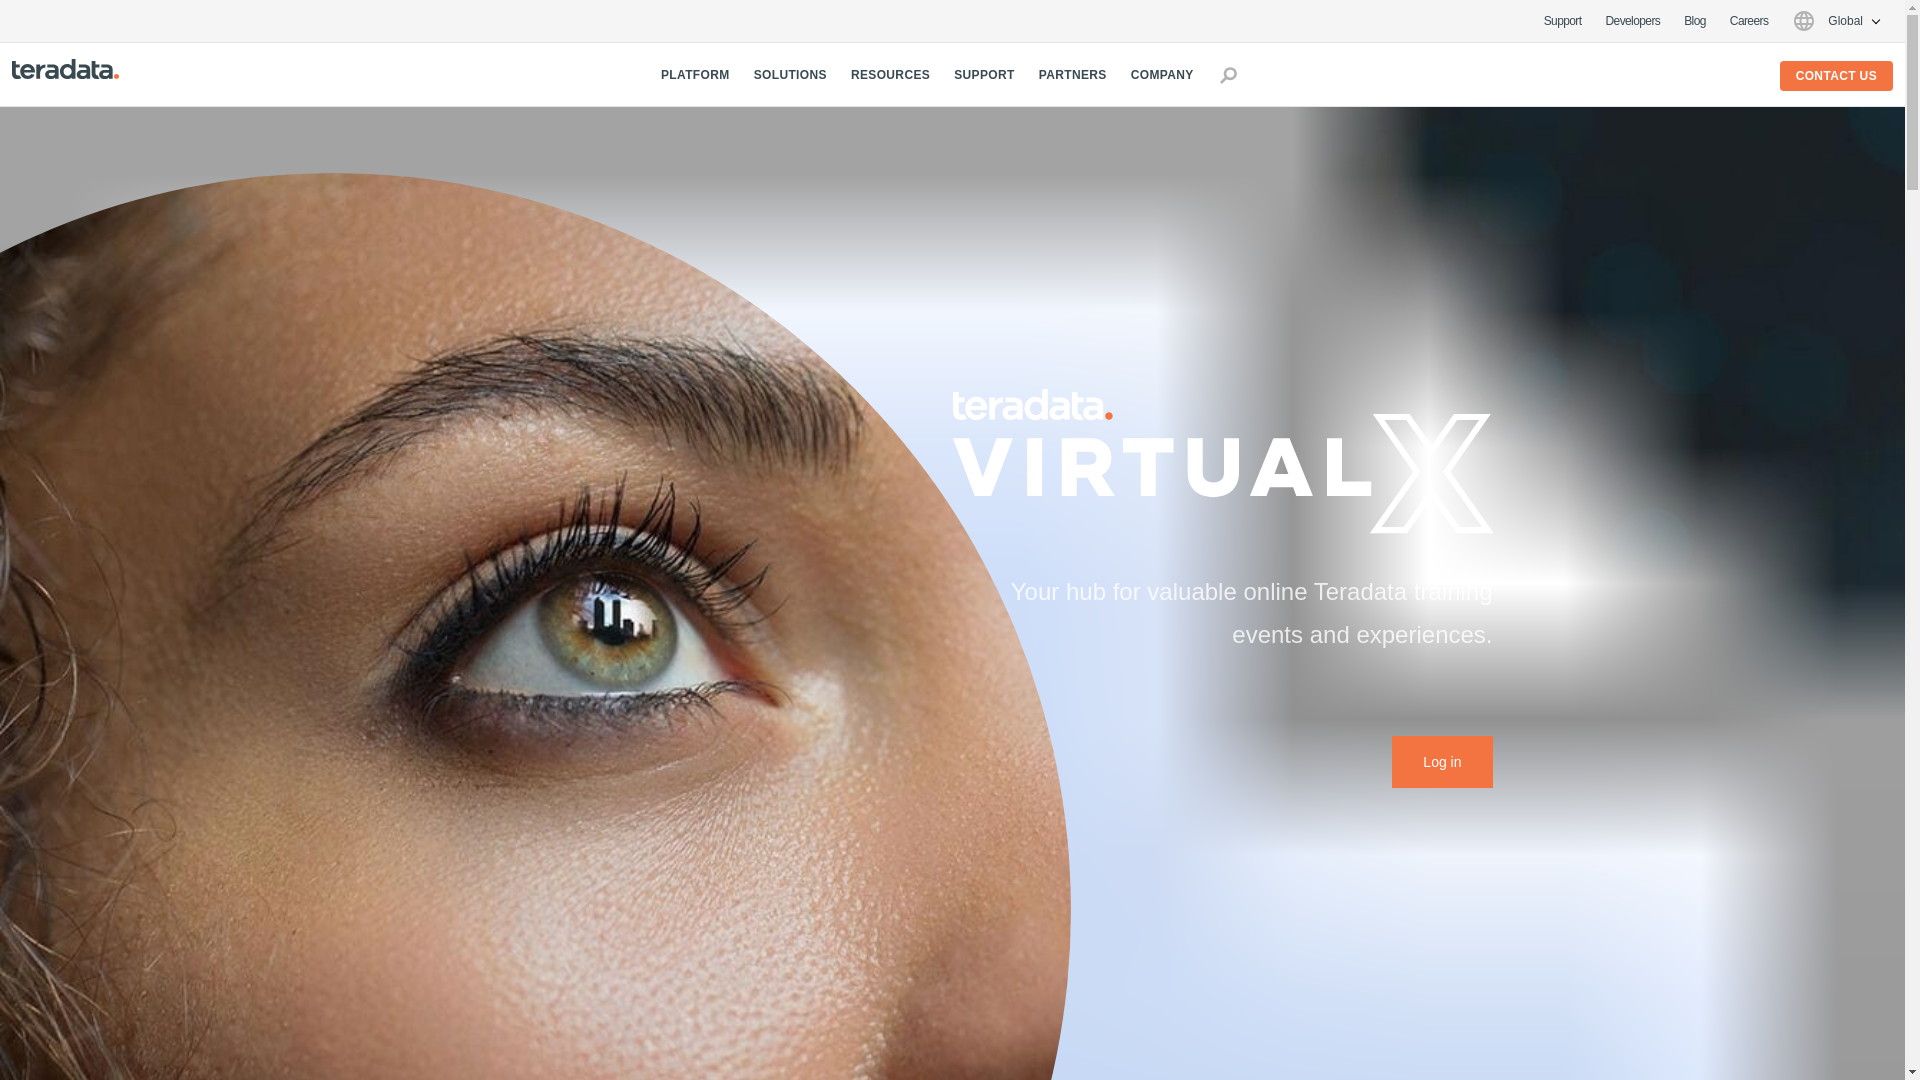 This screenshot has height=1080, width=1920. What do you see at coordinates (1748, 21) in the screenshot?
I see `Careers` at bounding box center [1748, 21].